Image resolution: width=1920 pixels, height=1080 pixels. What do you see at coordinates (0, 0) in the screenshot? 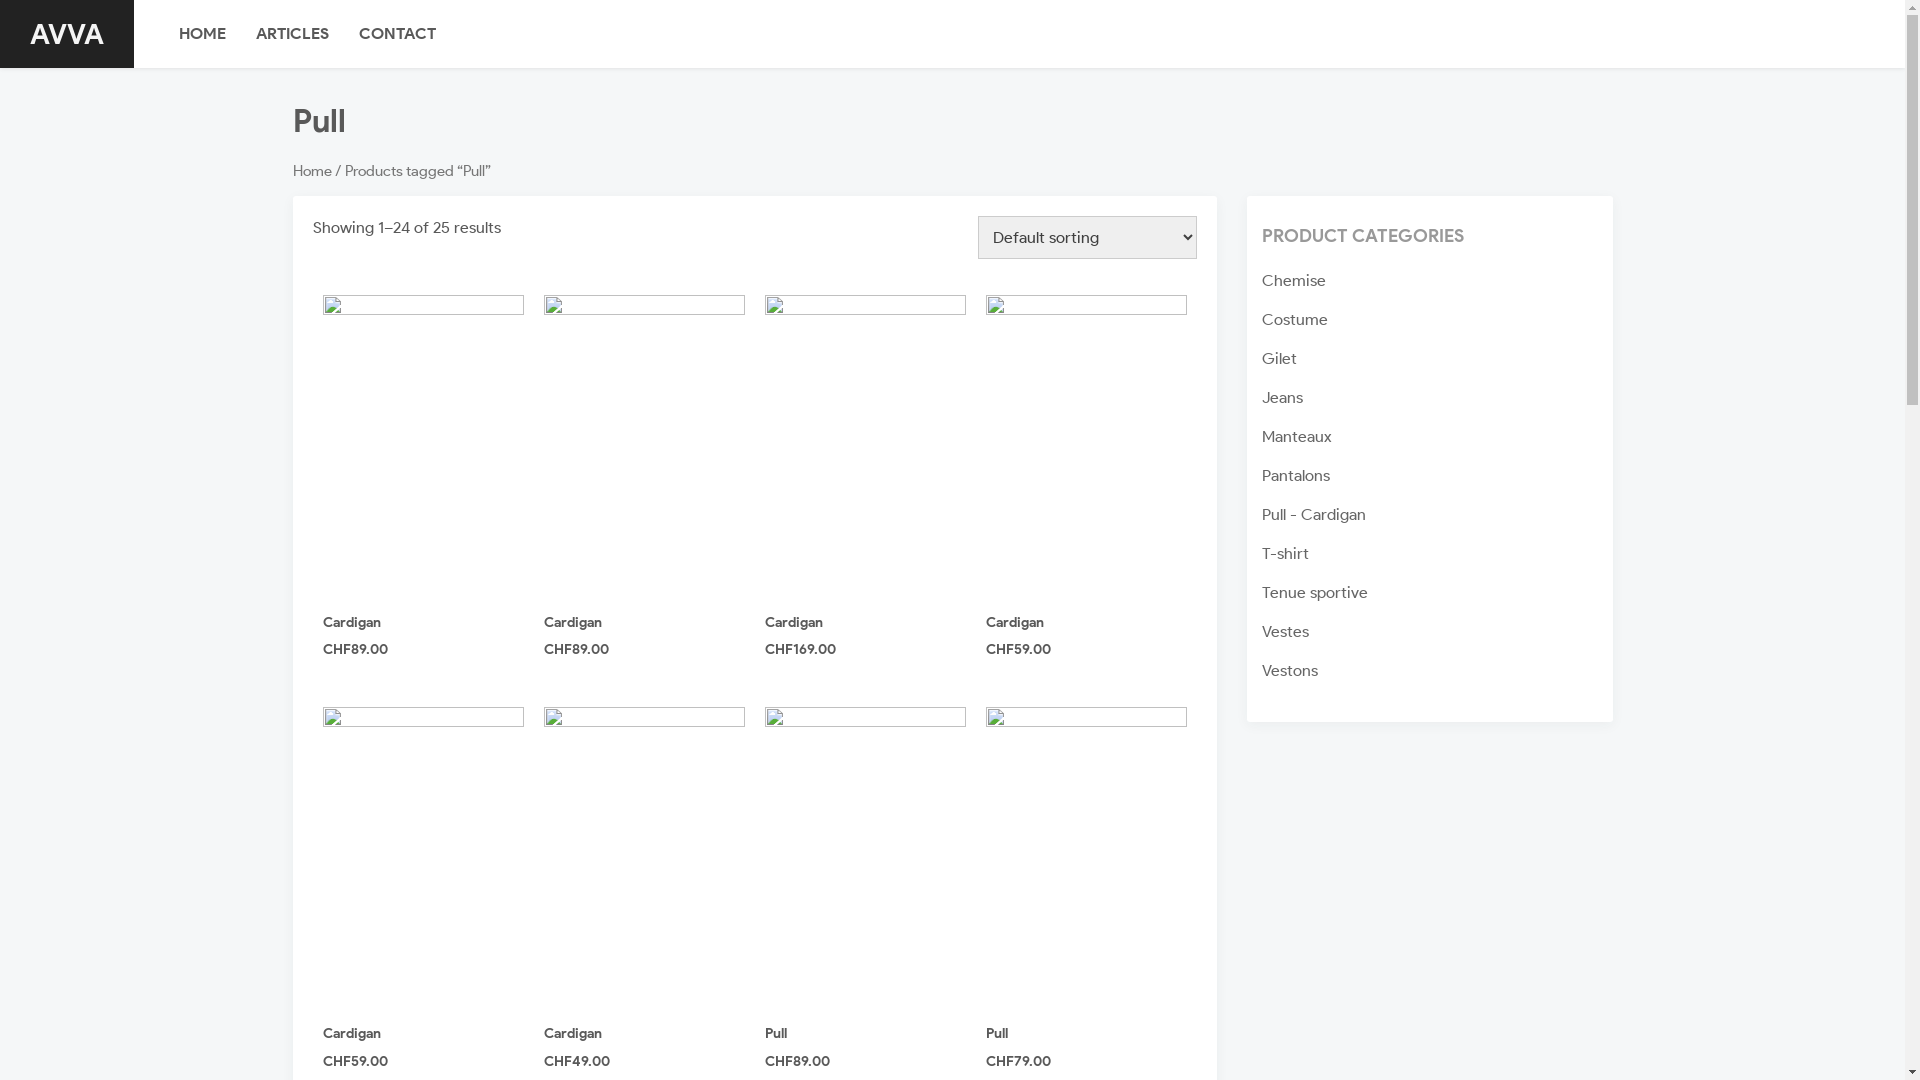
I see `Skip to content` at bounding box center [0, 0].